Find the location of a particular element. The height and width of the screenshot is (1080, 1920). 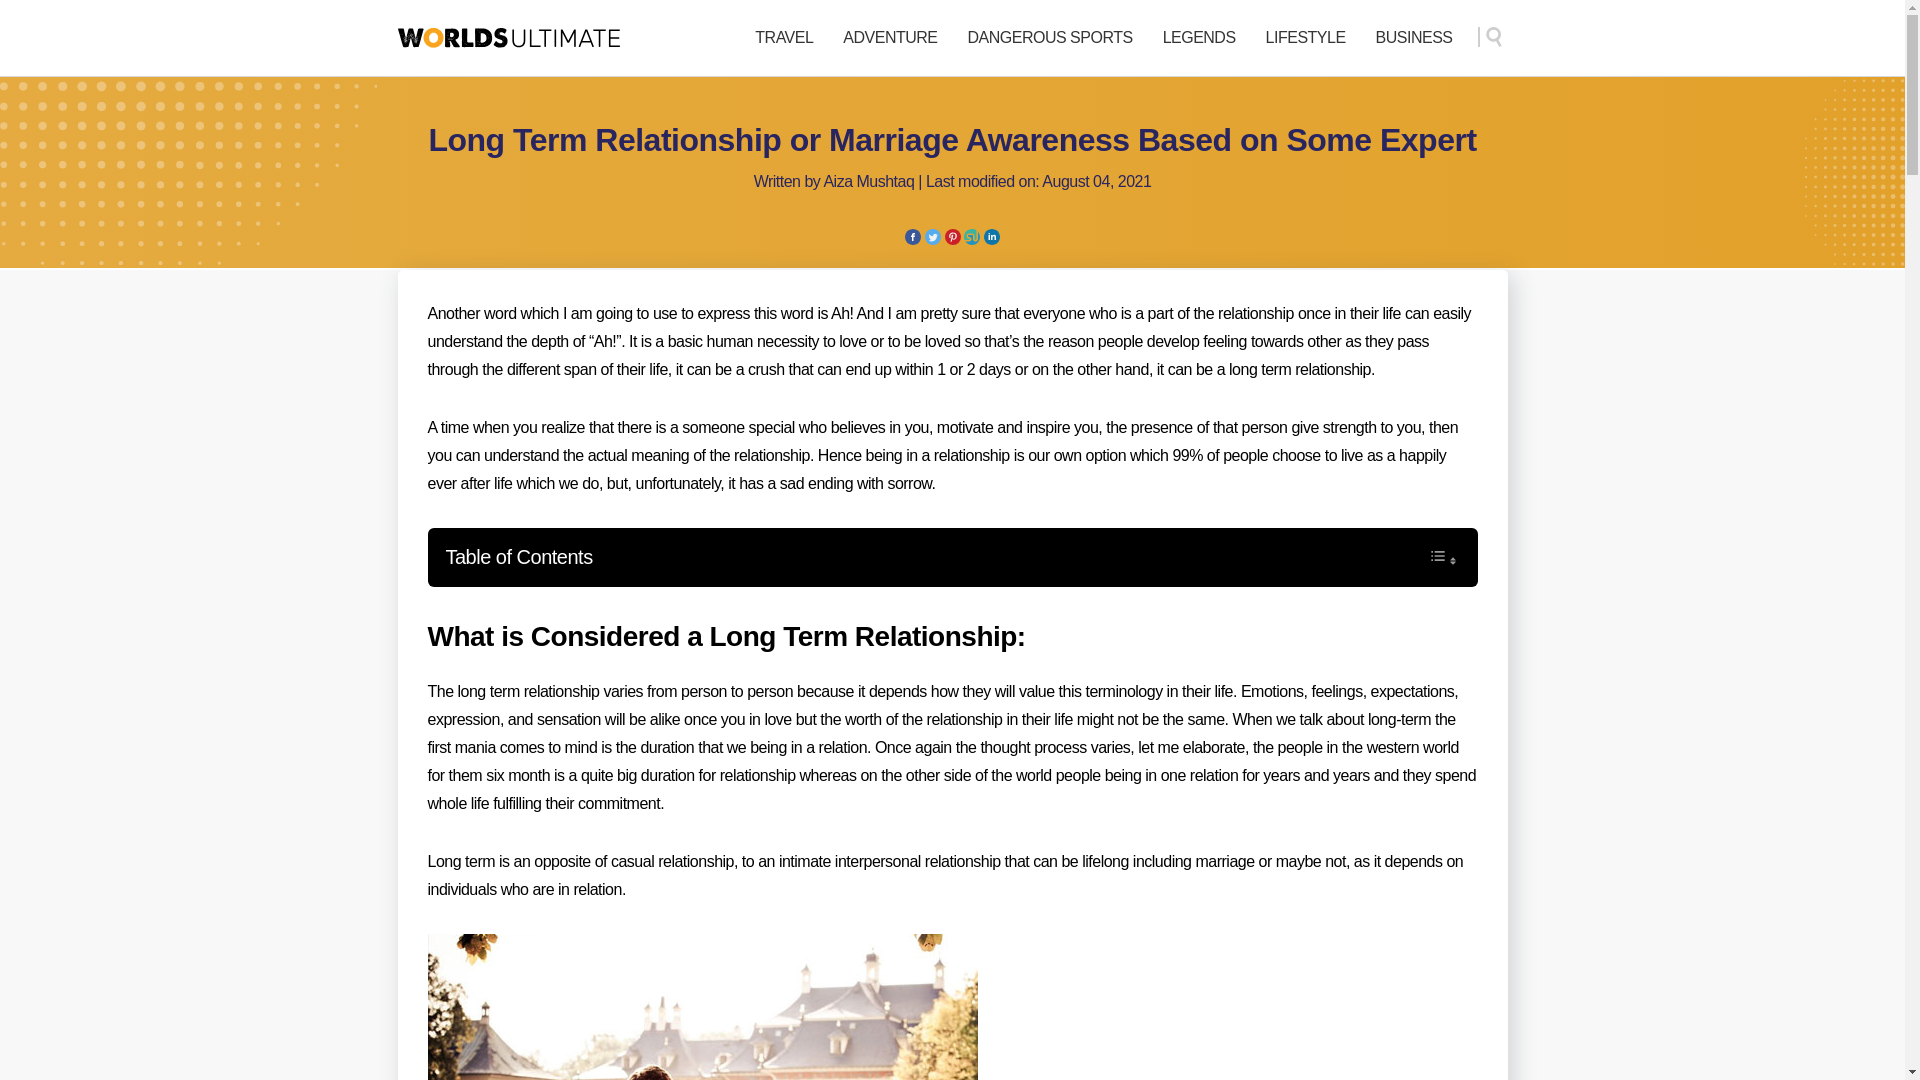

0 shares is located at coordinates (971, 240).